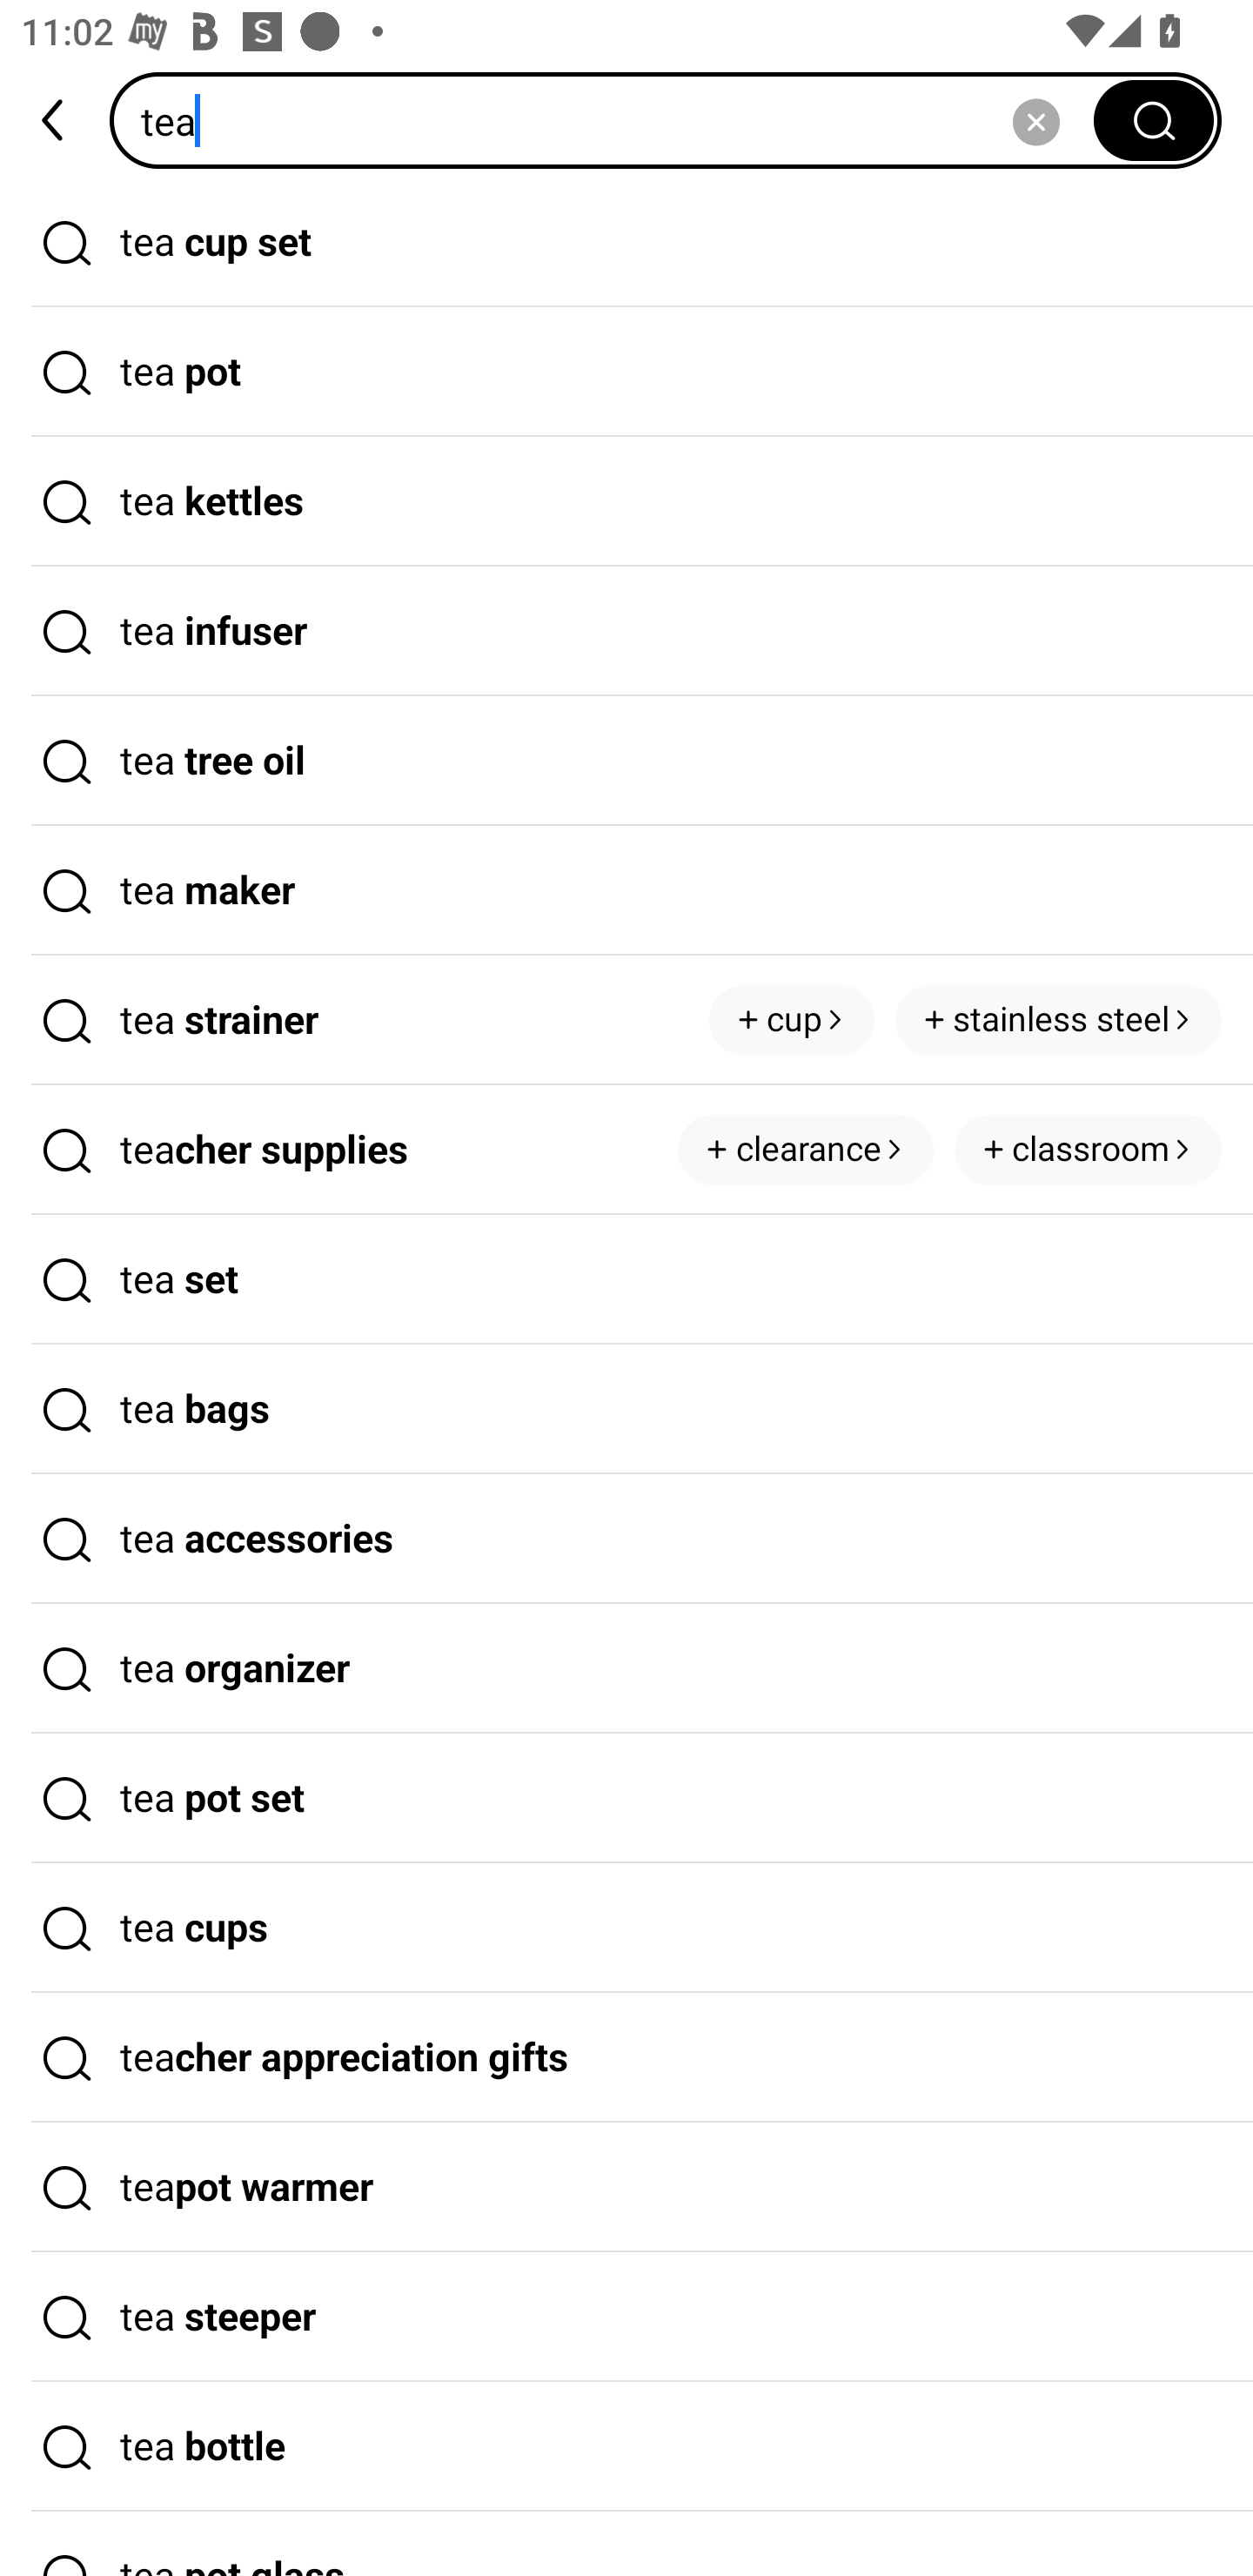  What do you see at coordinates (1088, 1150) in the screenshot?
I see `classroom` at bounding box center [1088, 1150].